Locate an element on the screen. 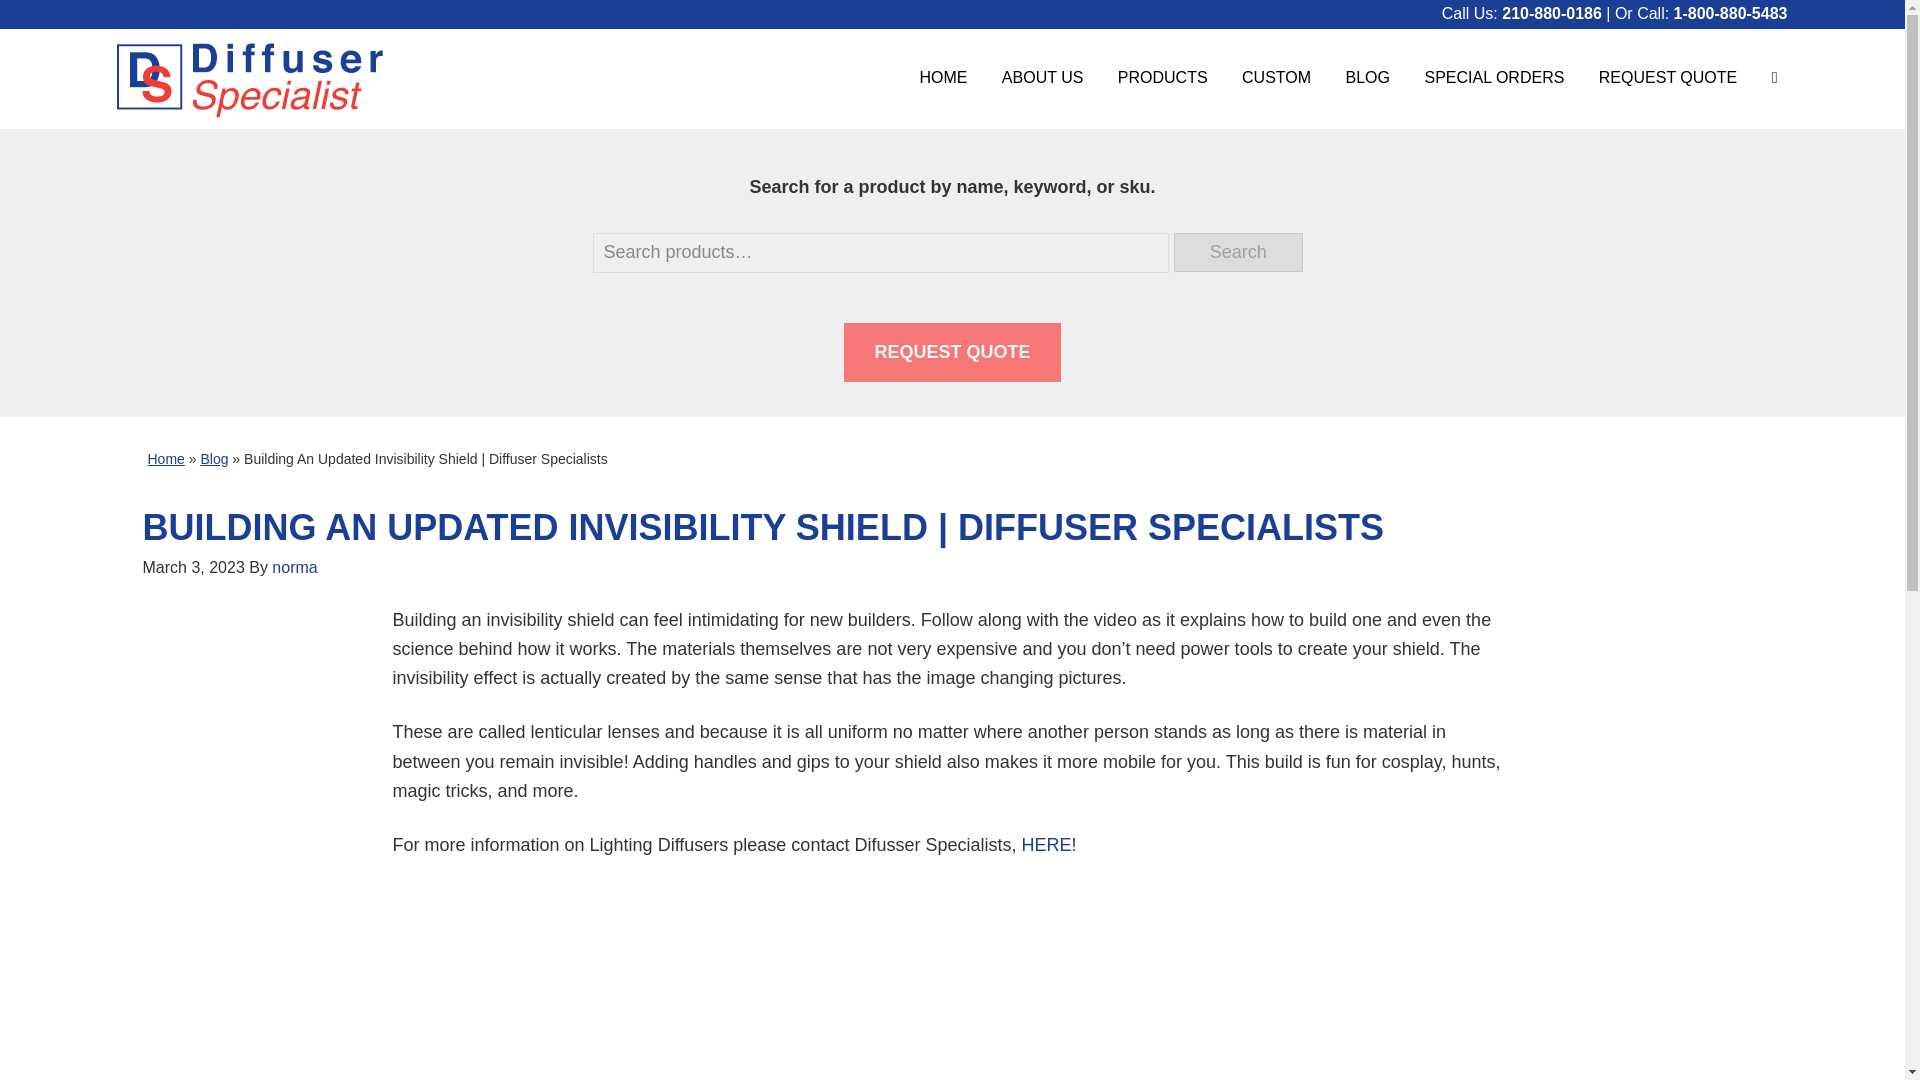  HERE is located at coordinates (1046, 844).